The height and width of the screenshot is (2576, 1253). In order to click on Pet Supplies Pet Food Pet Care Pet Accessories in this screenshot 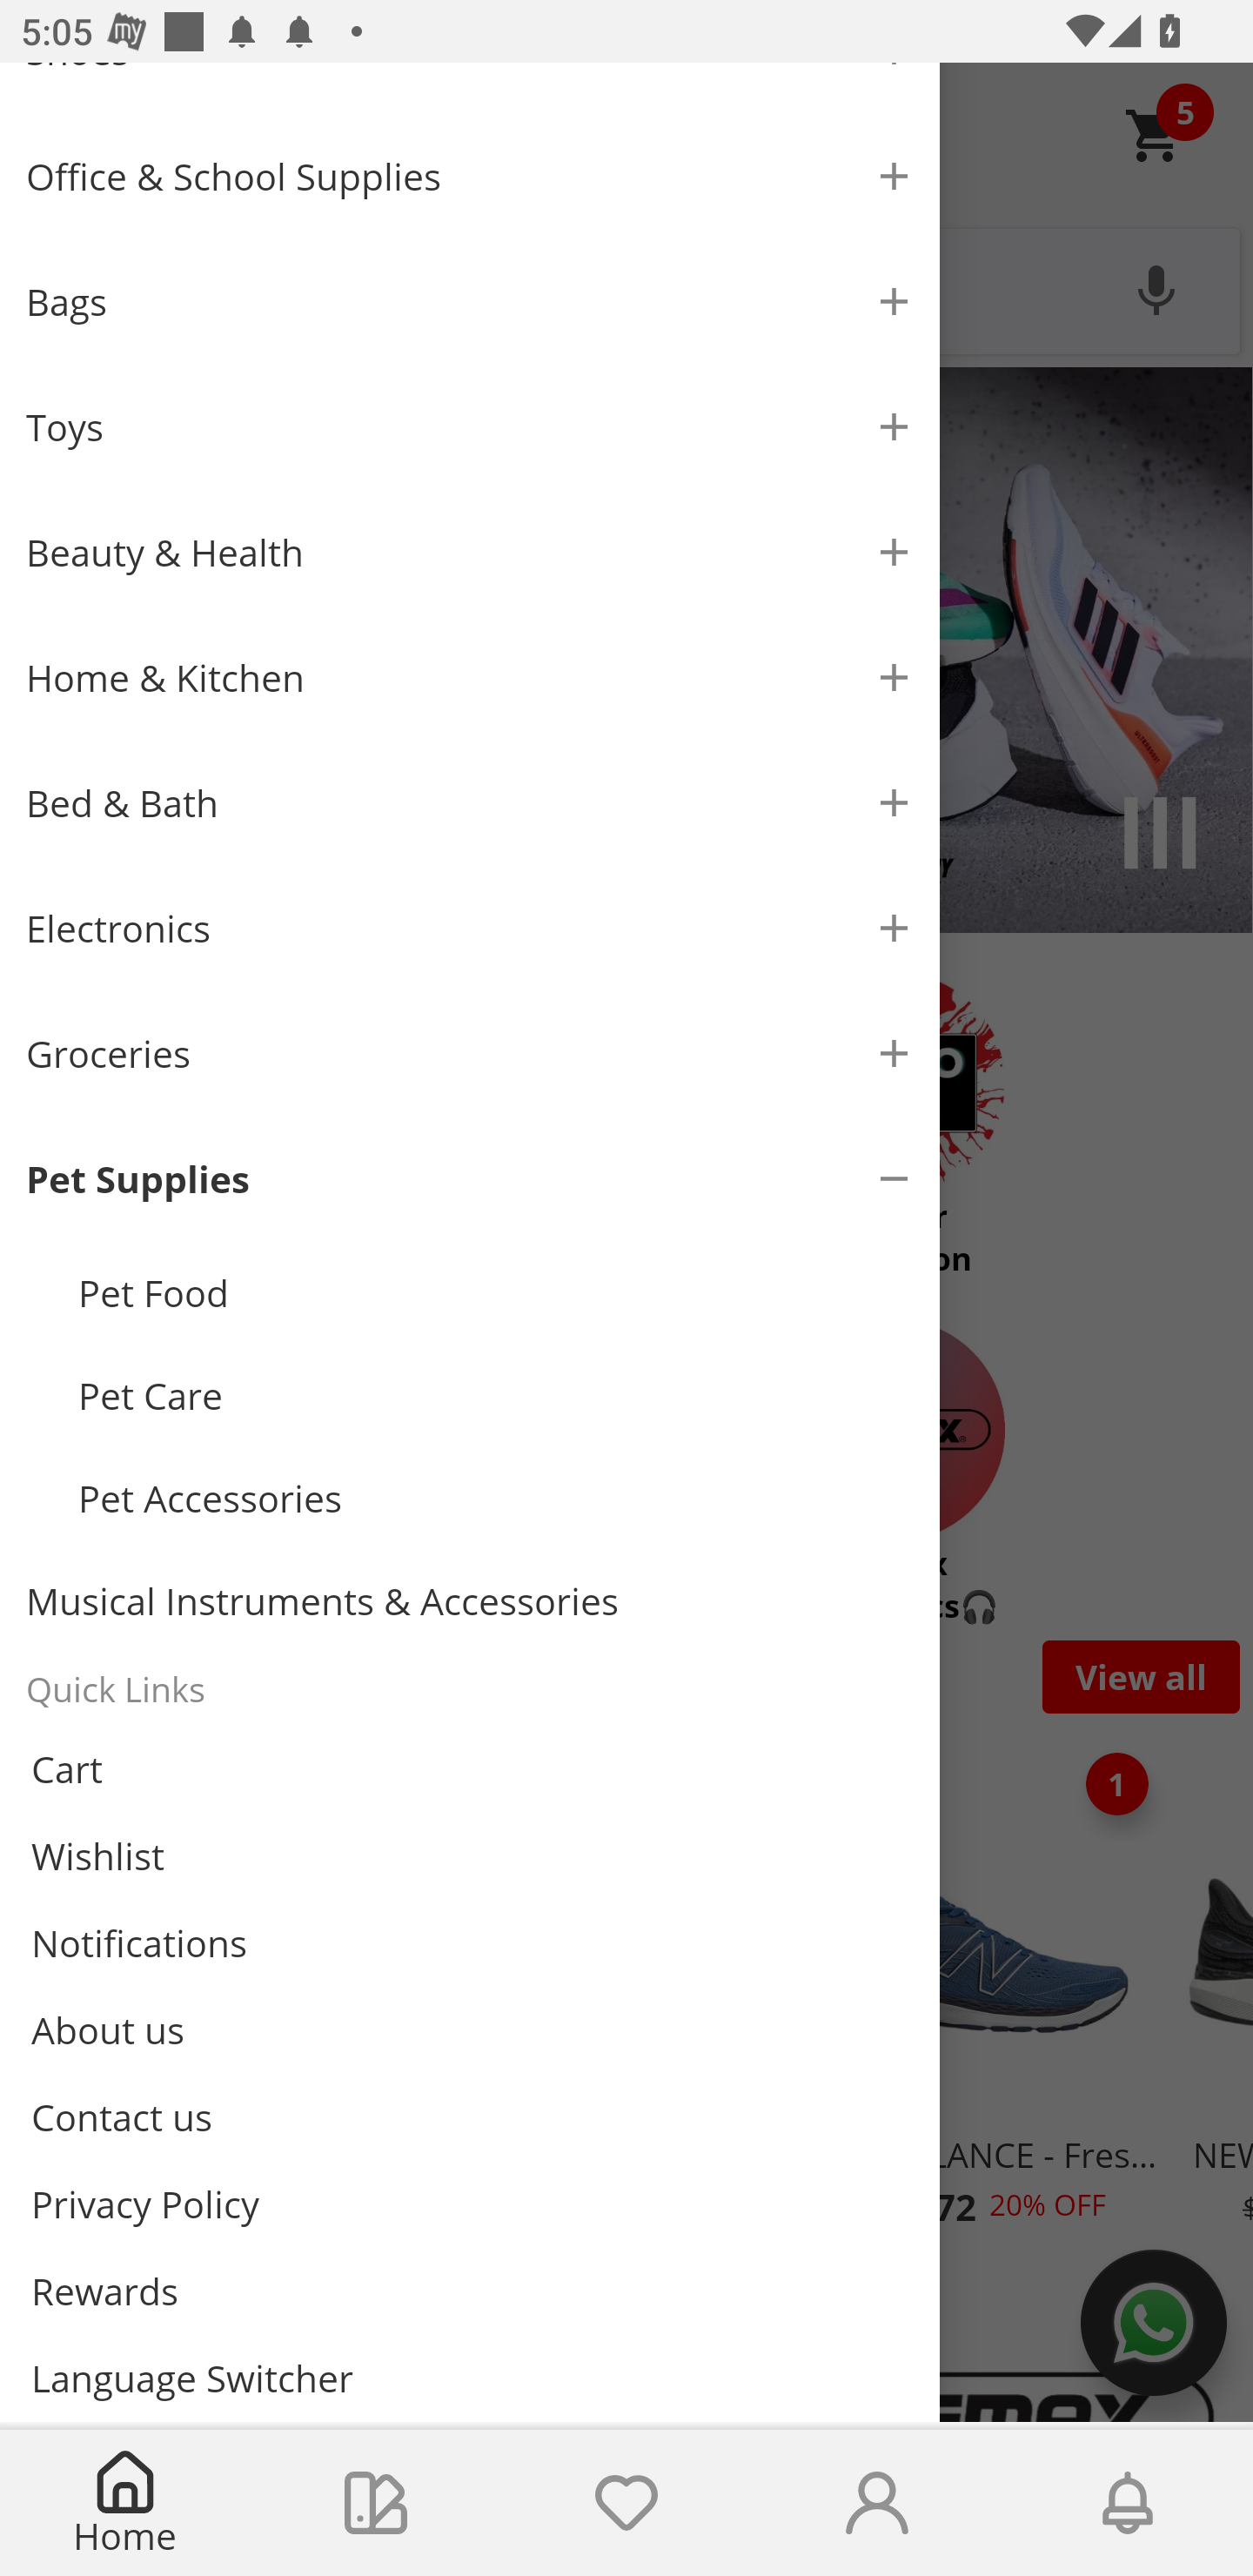, I will do `click(470, 1332)`.